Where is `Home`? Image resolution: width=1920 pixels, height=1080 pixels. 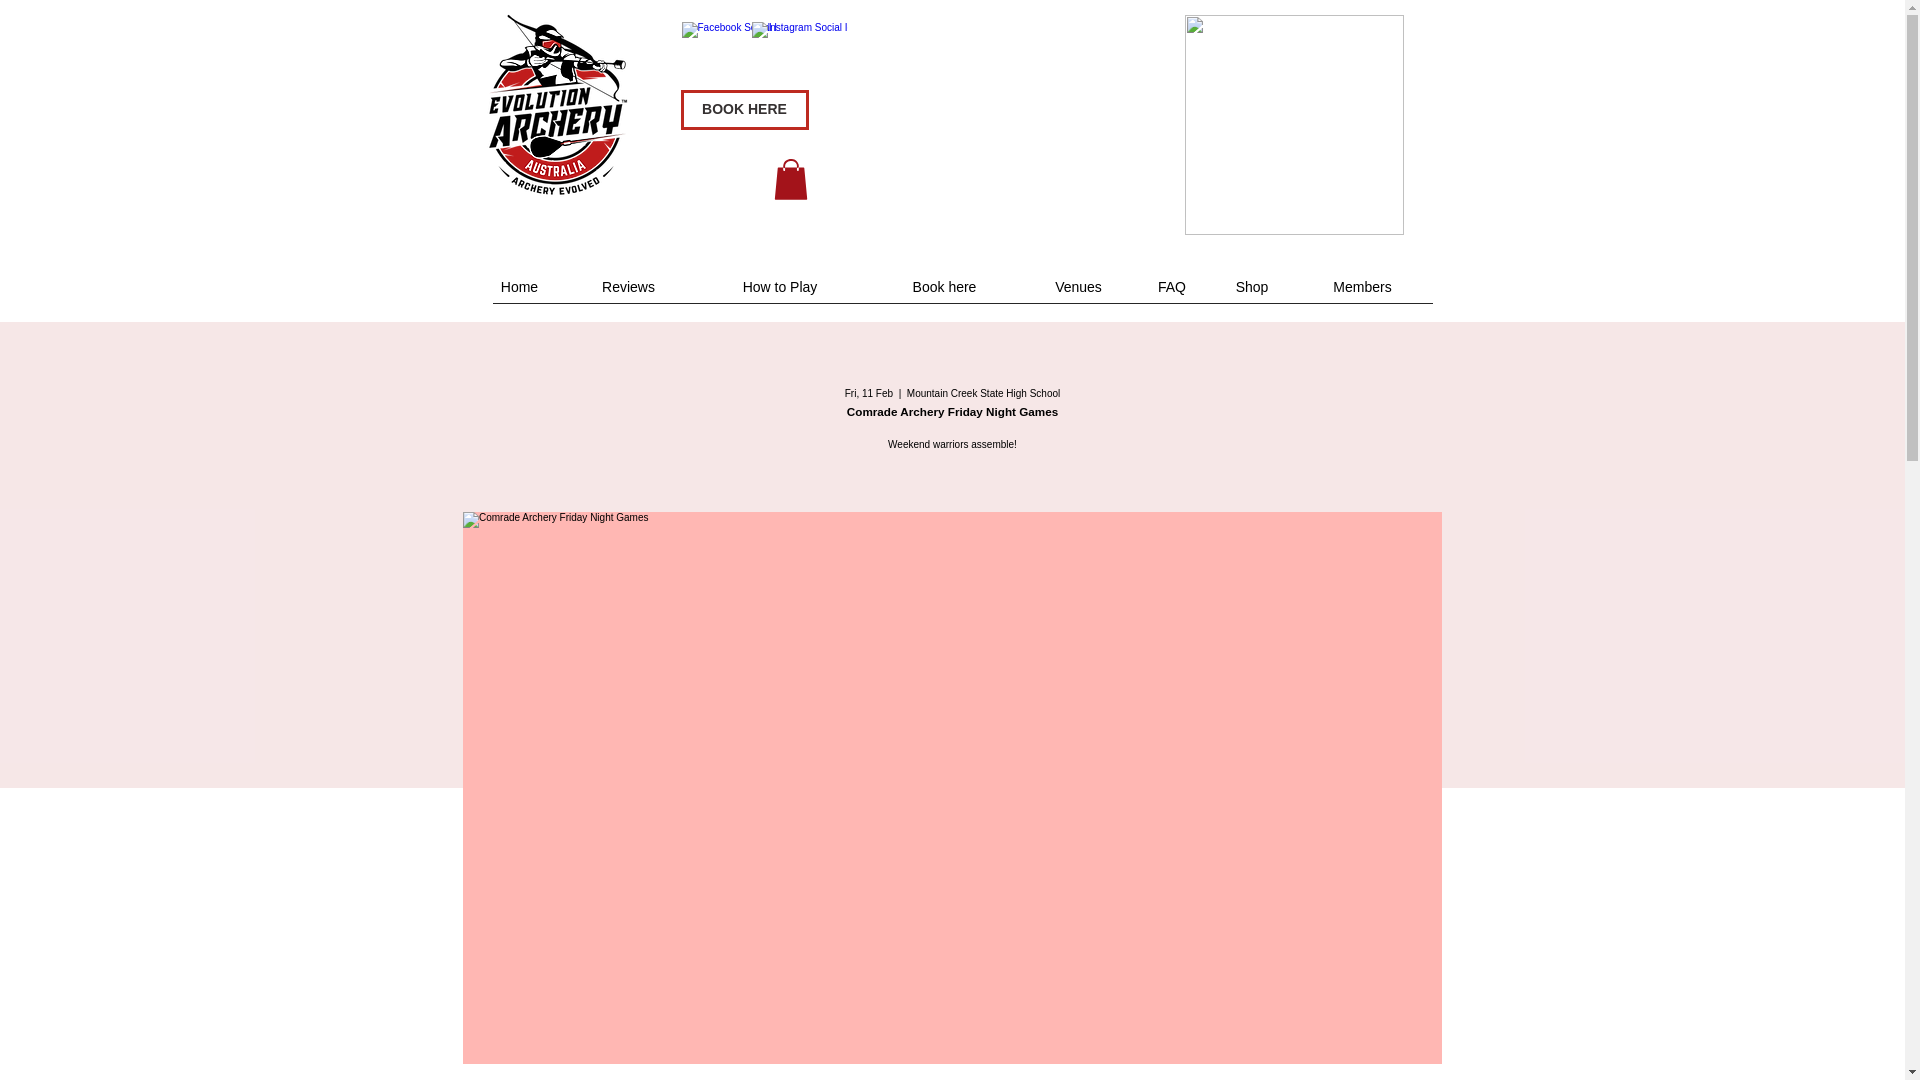
Home is located at coordinates (519, 286).